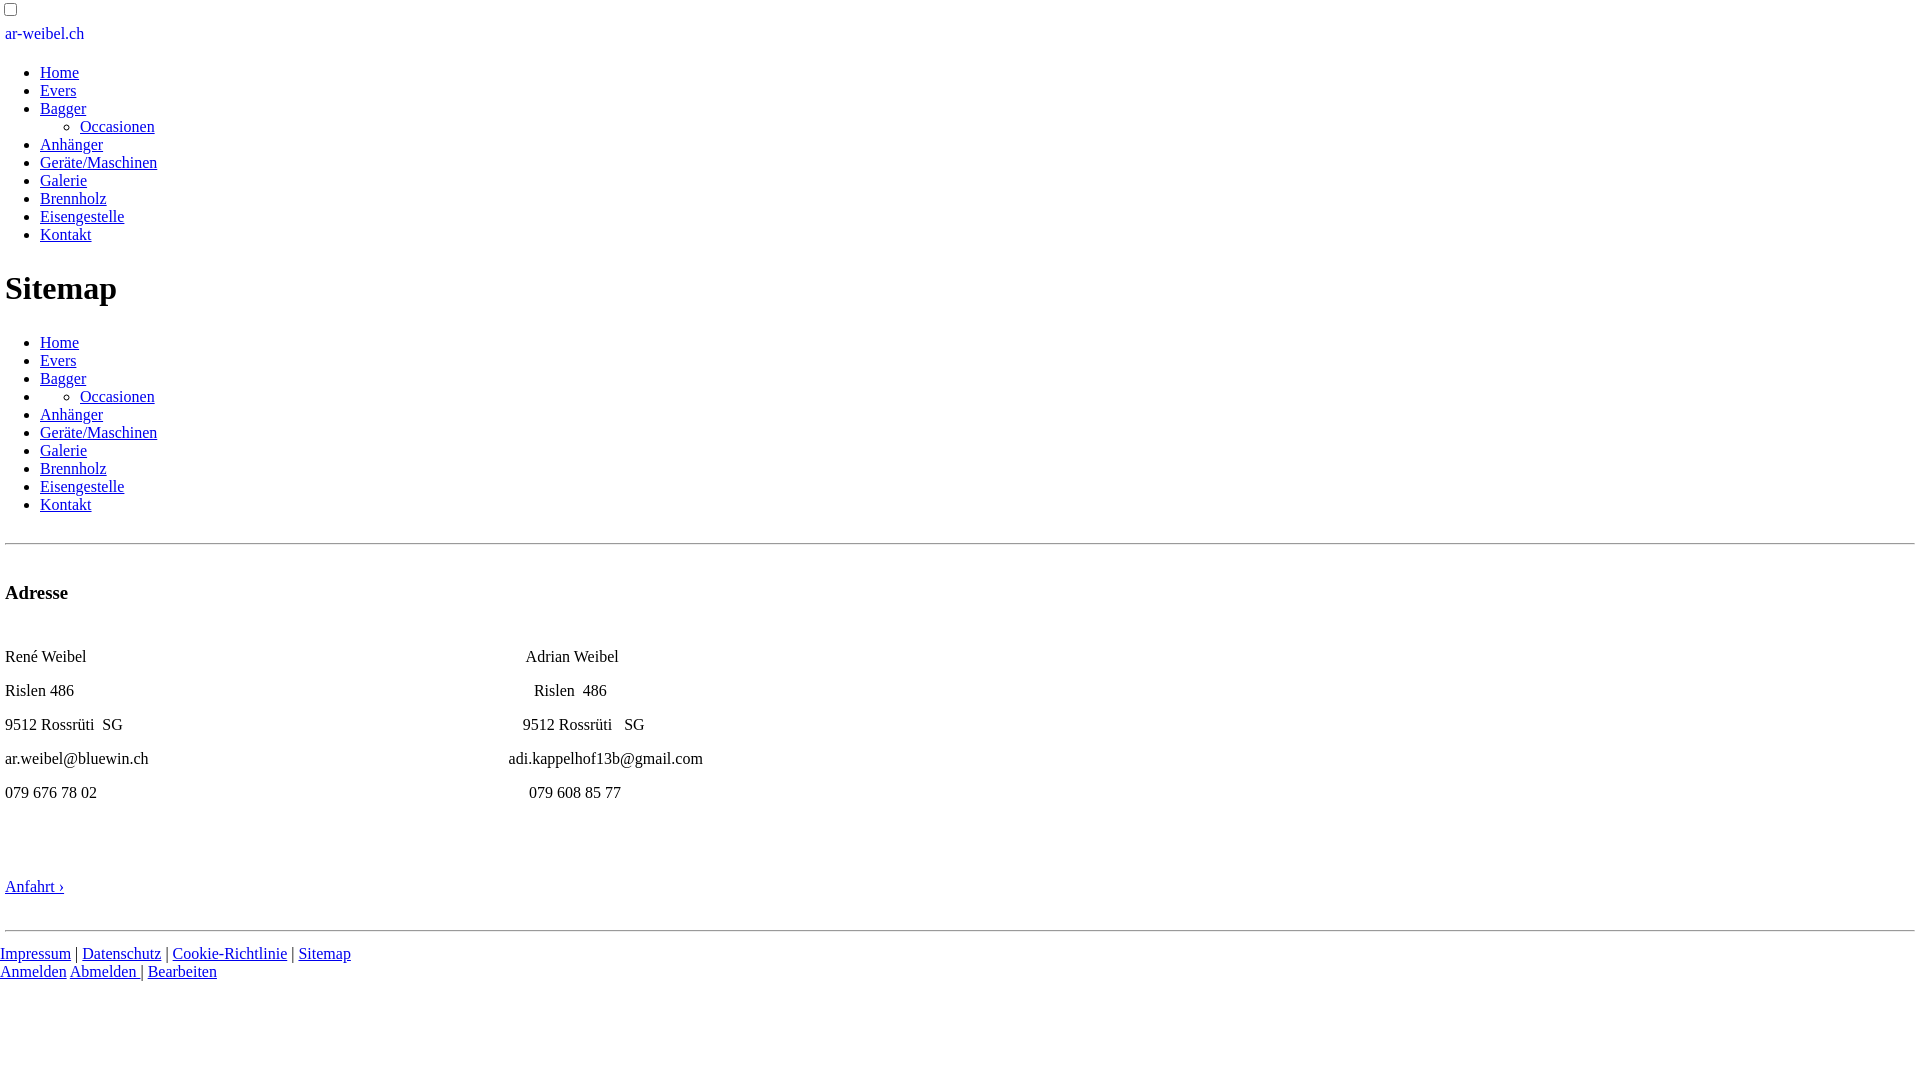 The image size is (1920, 1080). I want to click on Brennholz, so click(74, 468).